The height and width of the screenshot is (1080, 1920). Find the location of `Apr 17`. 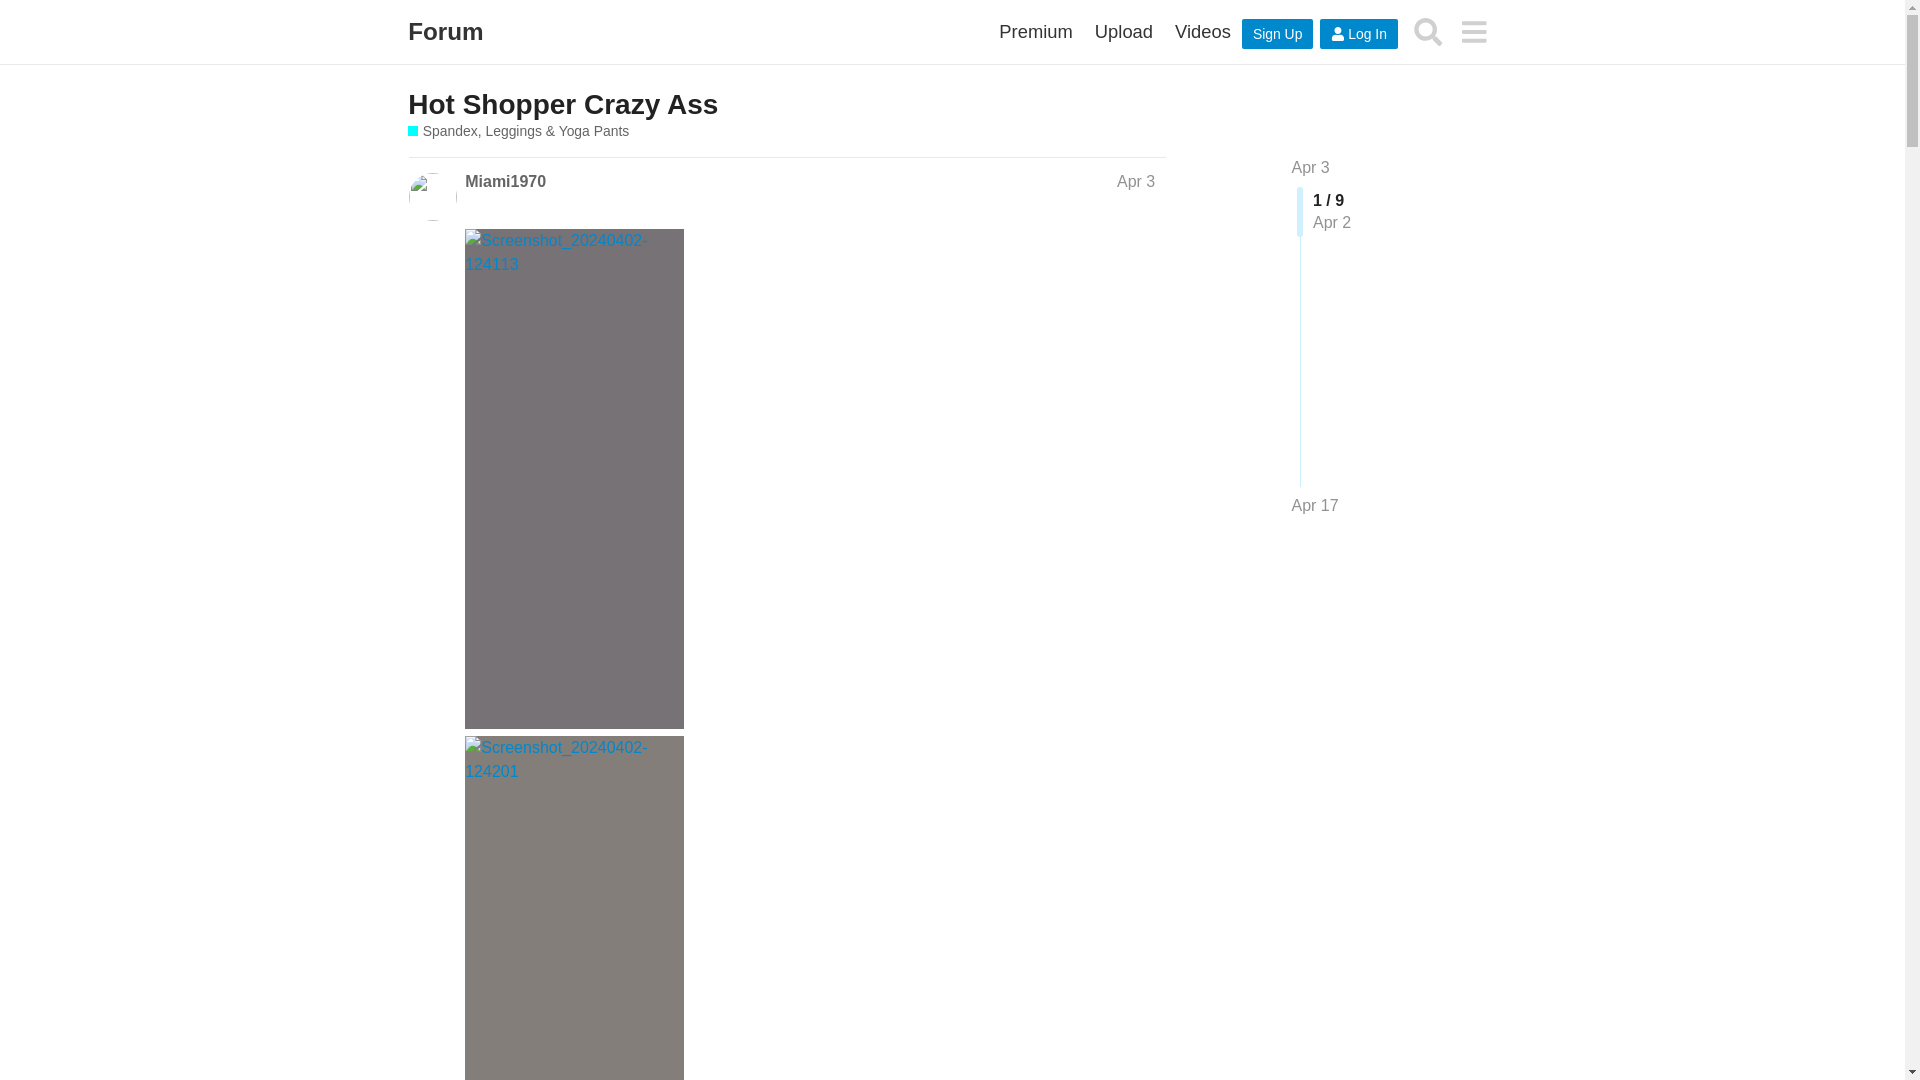

Apr 17 is located at coordinates (1315, 506).